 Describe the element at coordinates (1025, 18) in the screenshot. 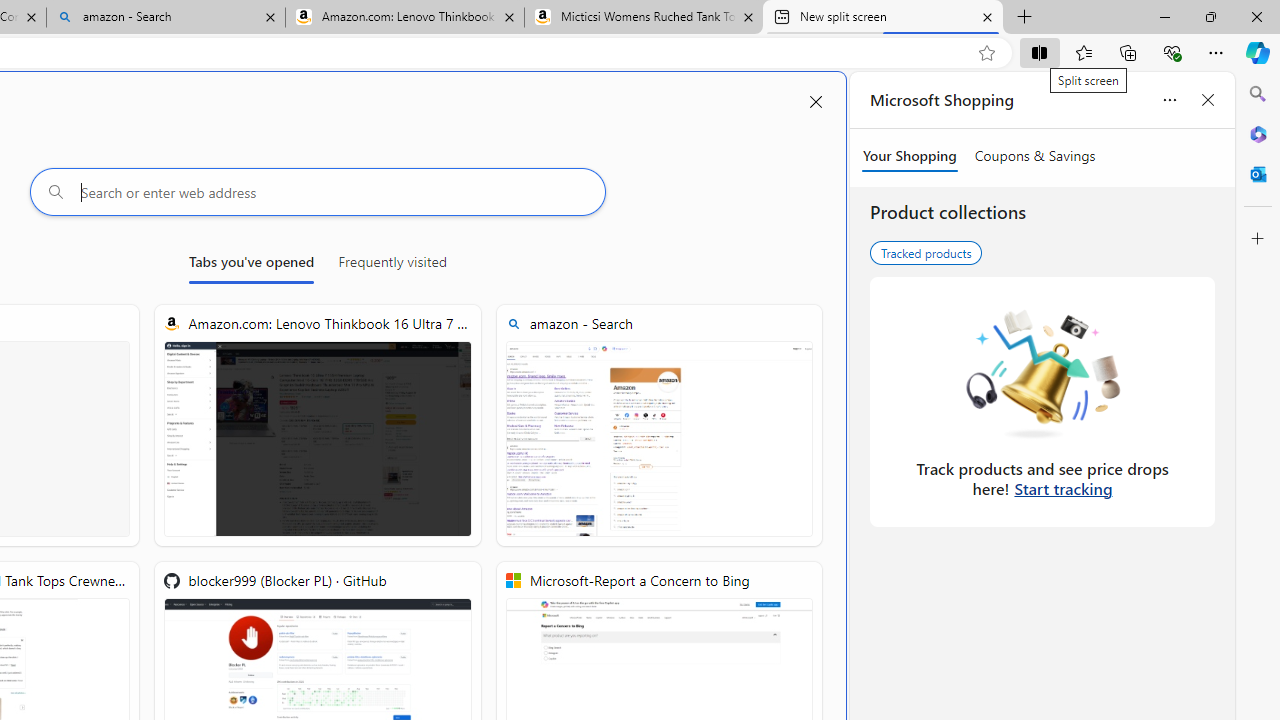

I see `New Tab` at that location.